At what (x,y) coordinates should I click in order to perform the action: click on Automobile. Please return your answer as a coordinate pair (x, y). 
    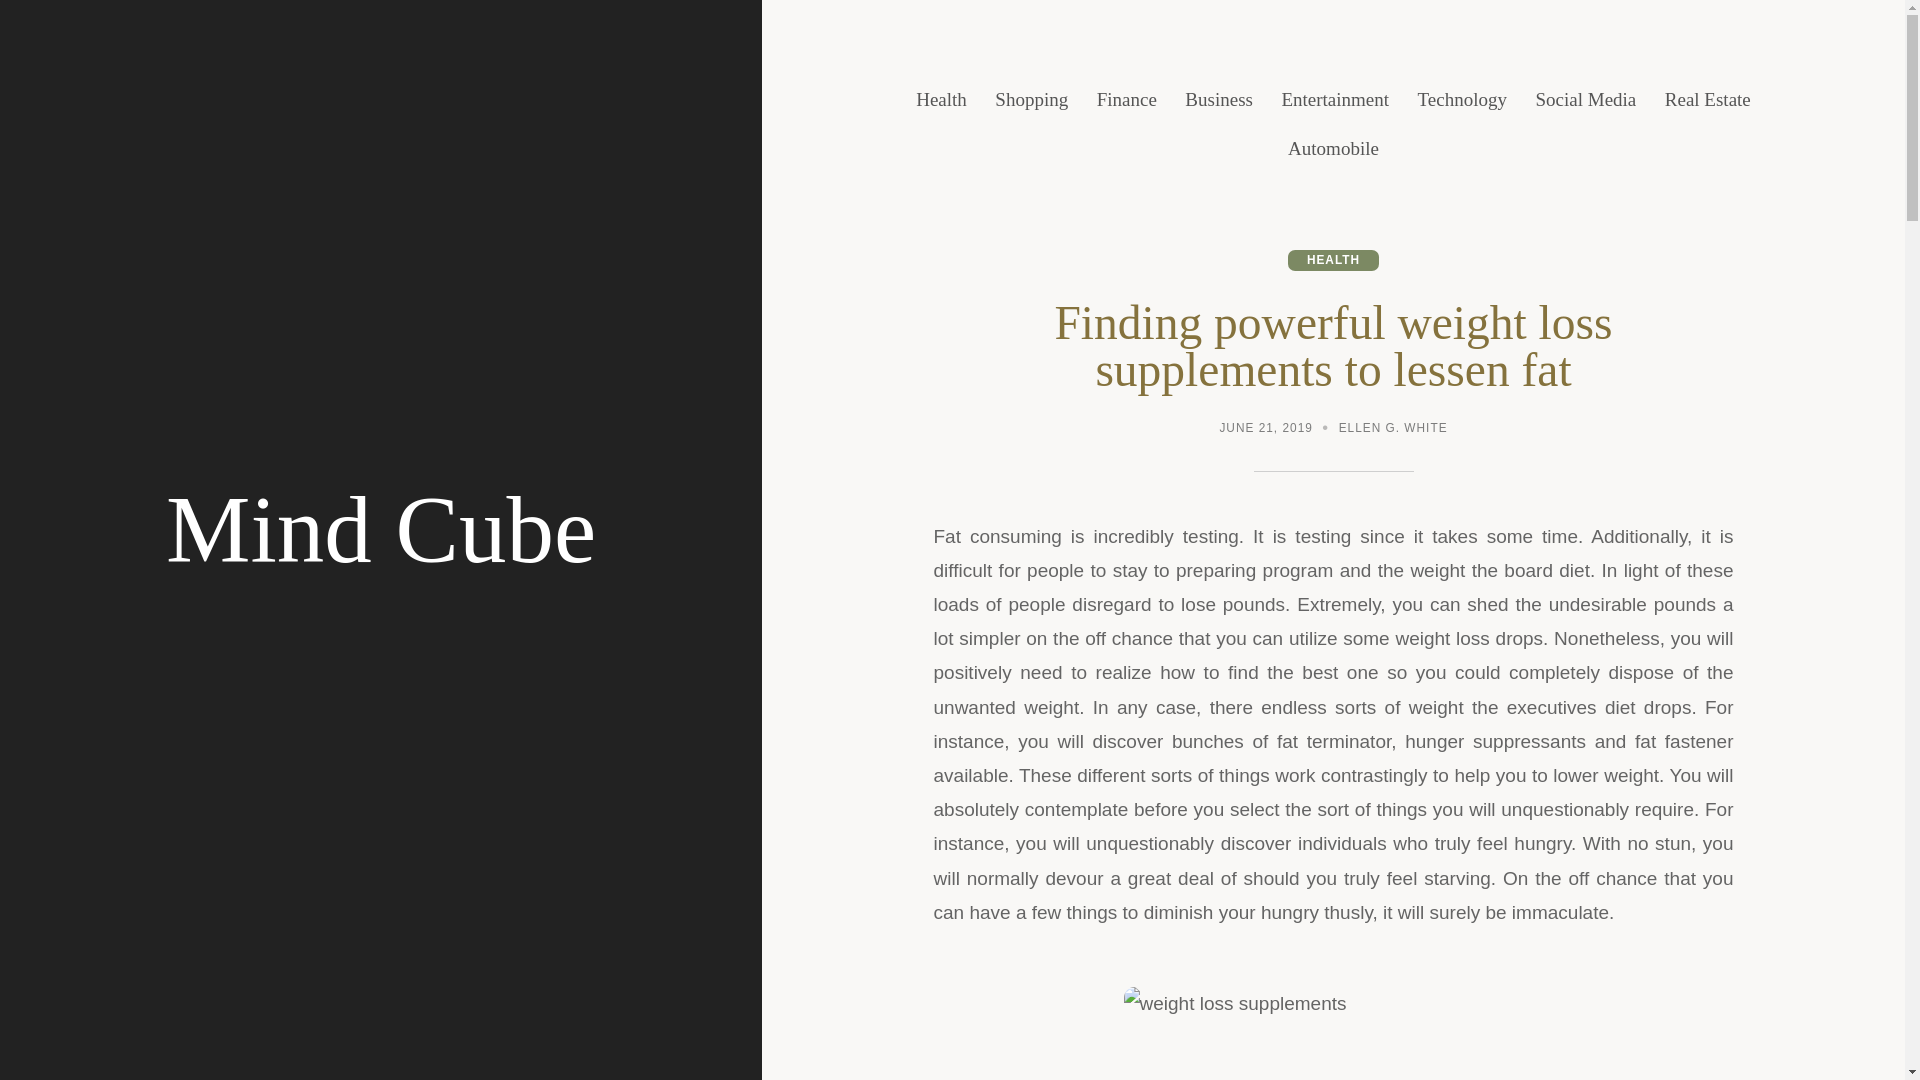
    Looking at the image, I should click on (1333, 149).